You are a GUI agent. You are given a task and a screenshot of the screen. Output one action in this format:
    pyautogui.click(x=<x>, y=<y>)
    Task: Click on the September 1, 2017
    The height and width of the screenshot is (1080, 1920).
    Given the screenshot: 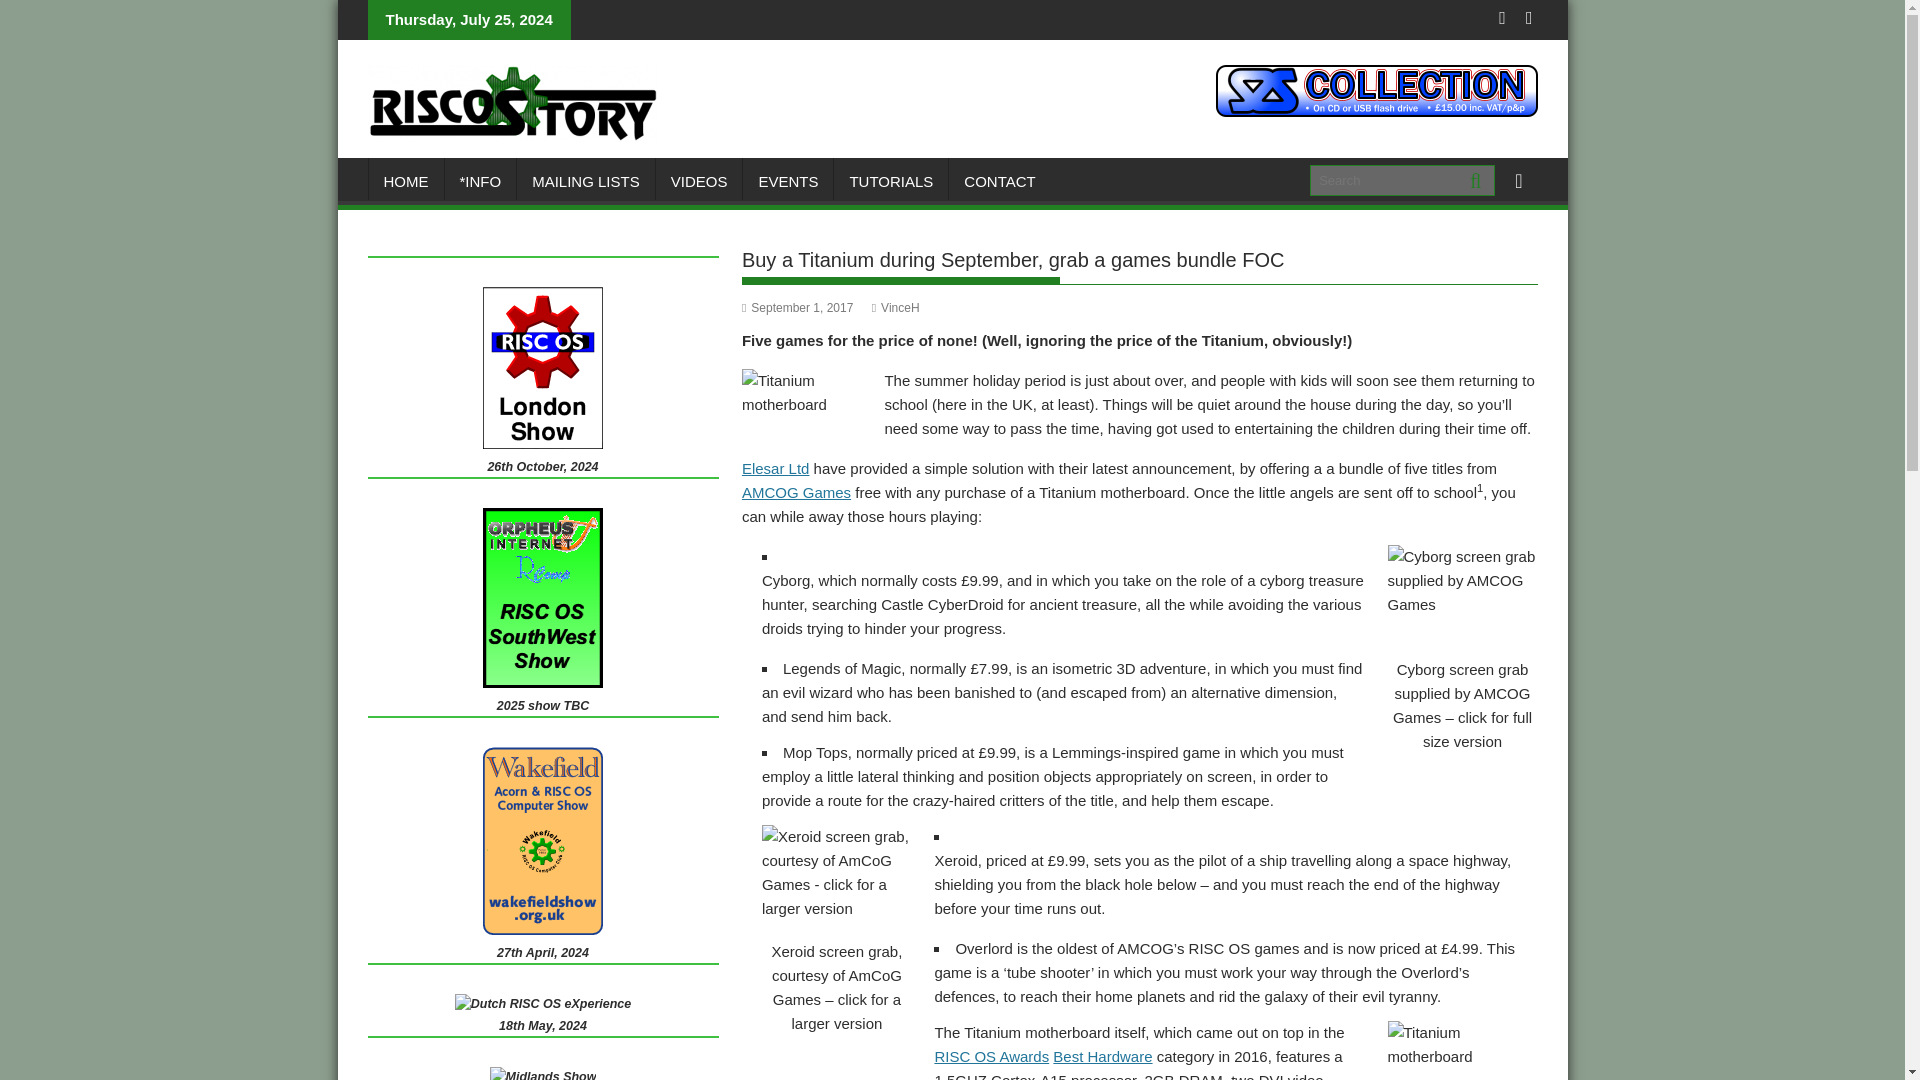 What is the action you would take?
    pyautogui.click(x=796, y=308)
    